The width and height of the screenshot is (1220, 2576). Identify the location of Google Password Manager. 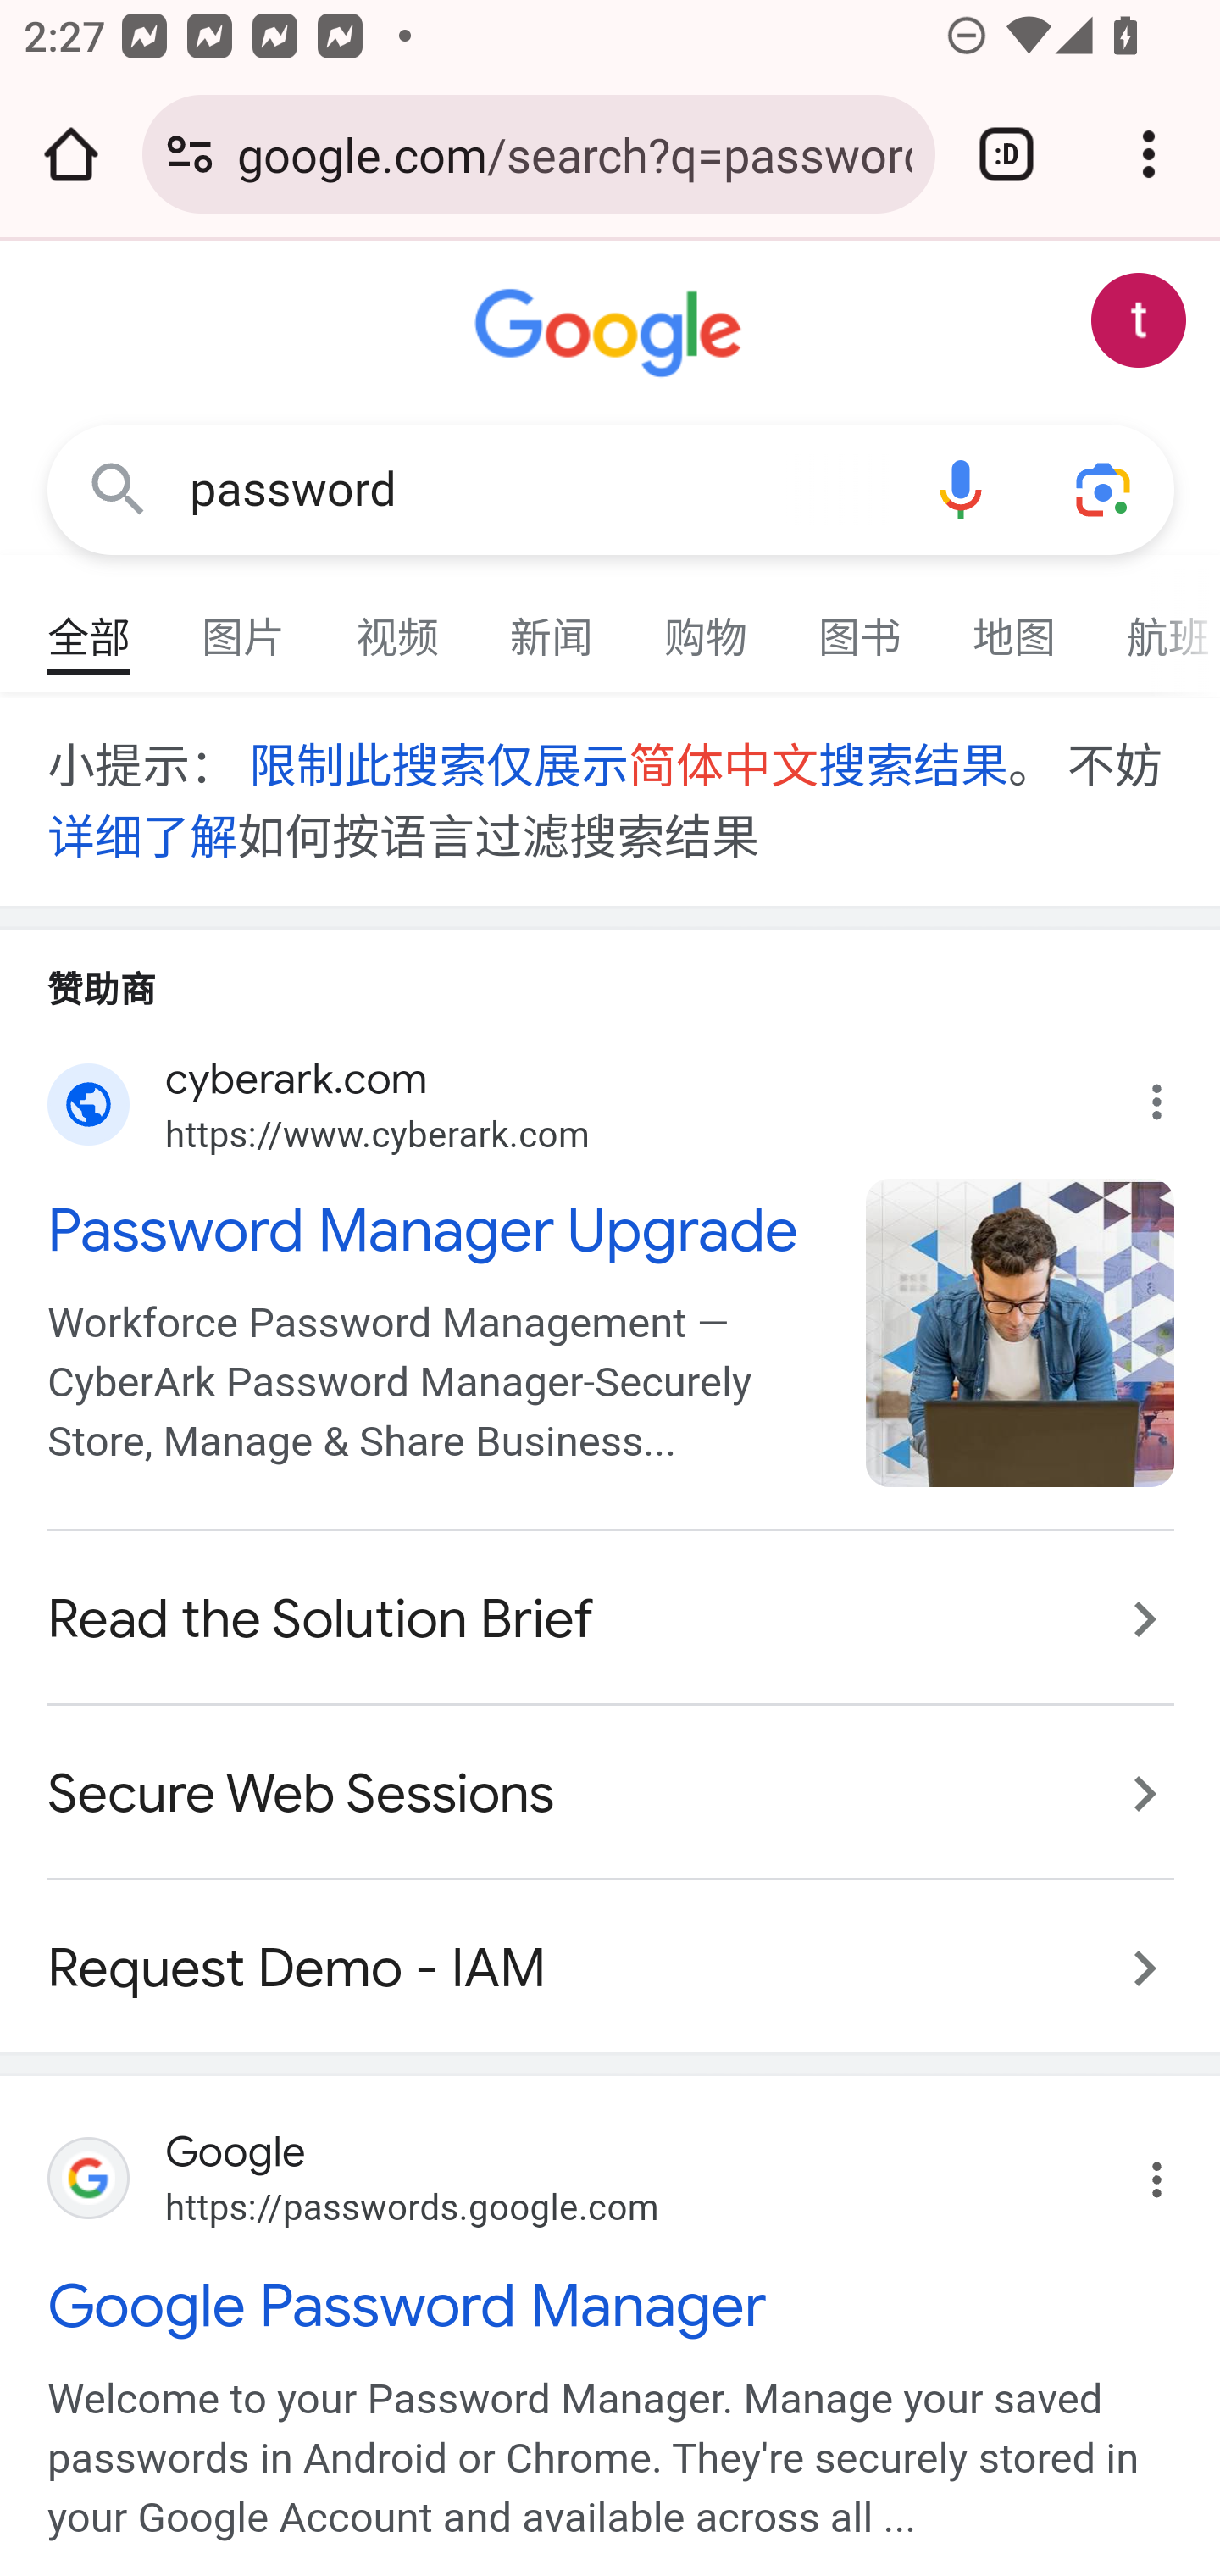
(612, 2304).